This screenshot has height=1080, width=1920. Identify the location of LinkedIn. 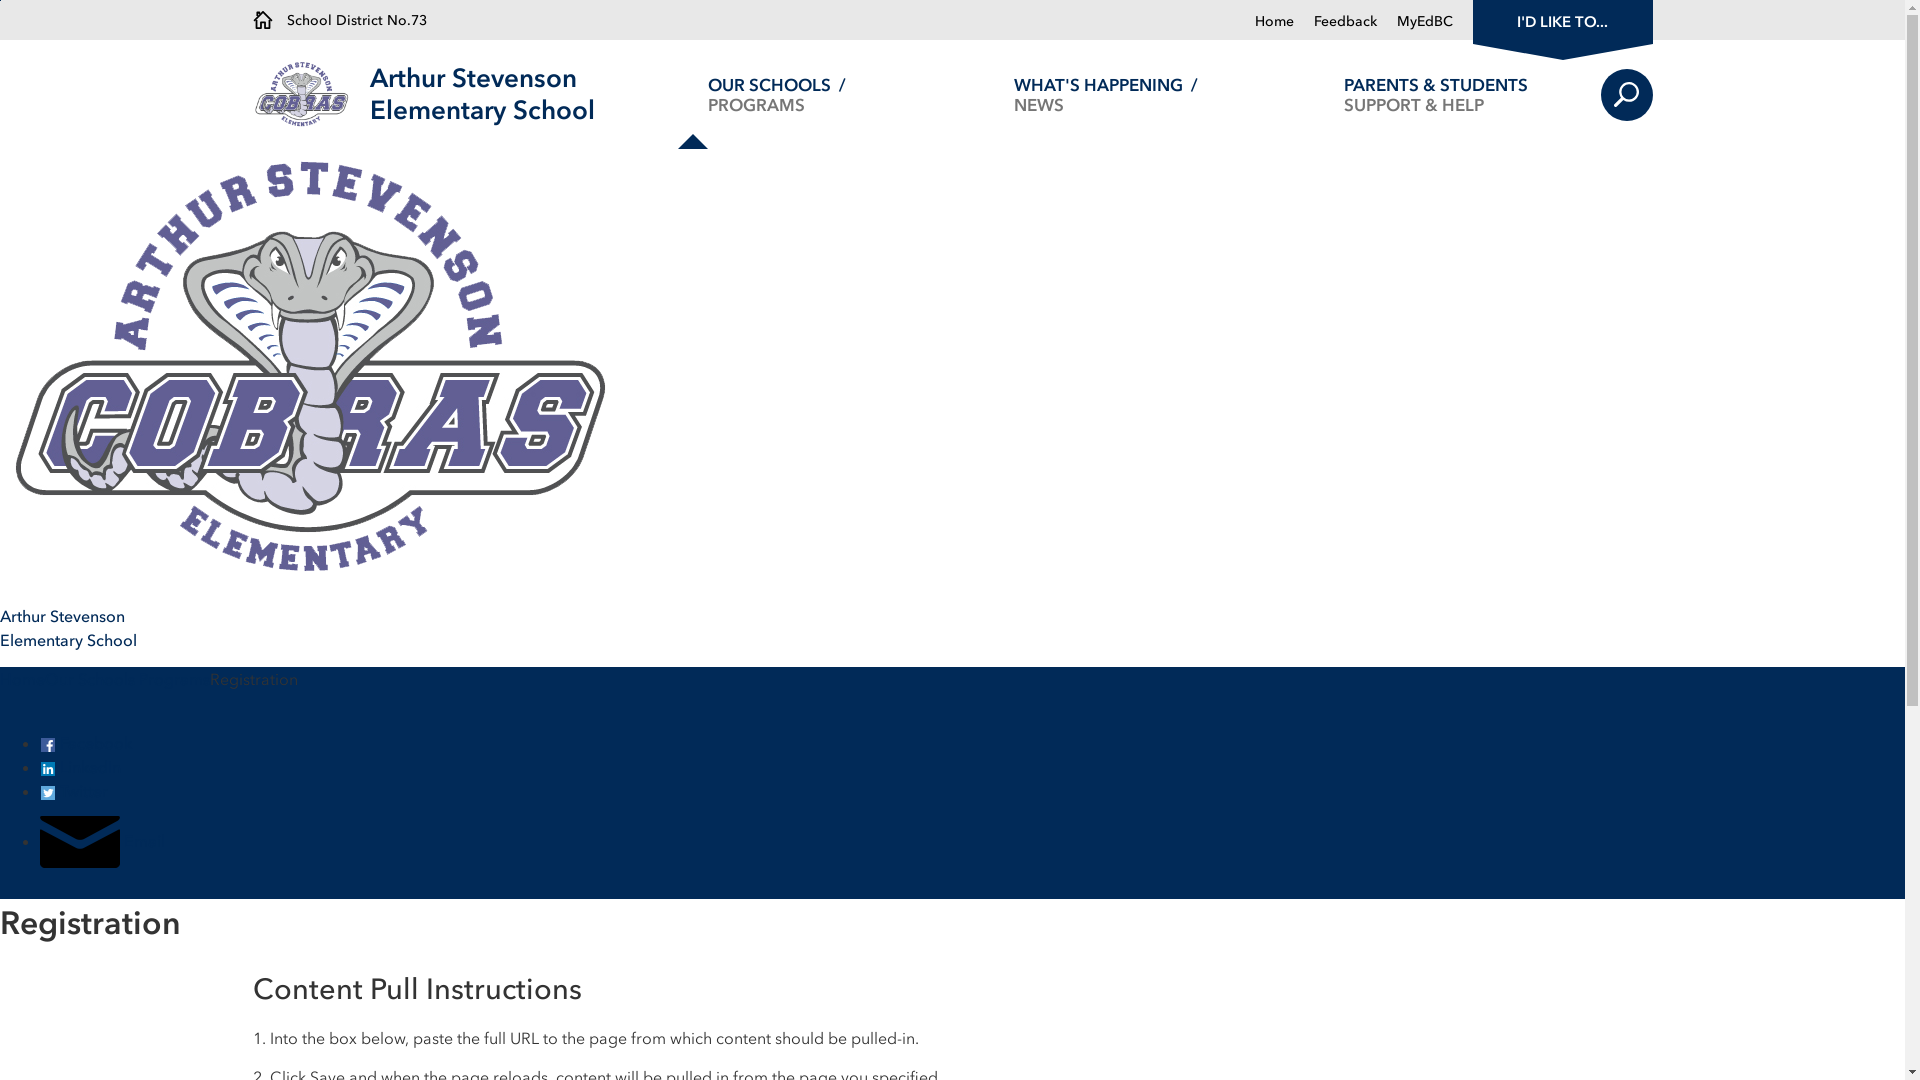
(80, 767).